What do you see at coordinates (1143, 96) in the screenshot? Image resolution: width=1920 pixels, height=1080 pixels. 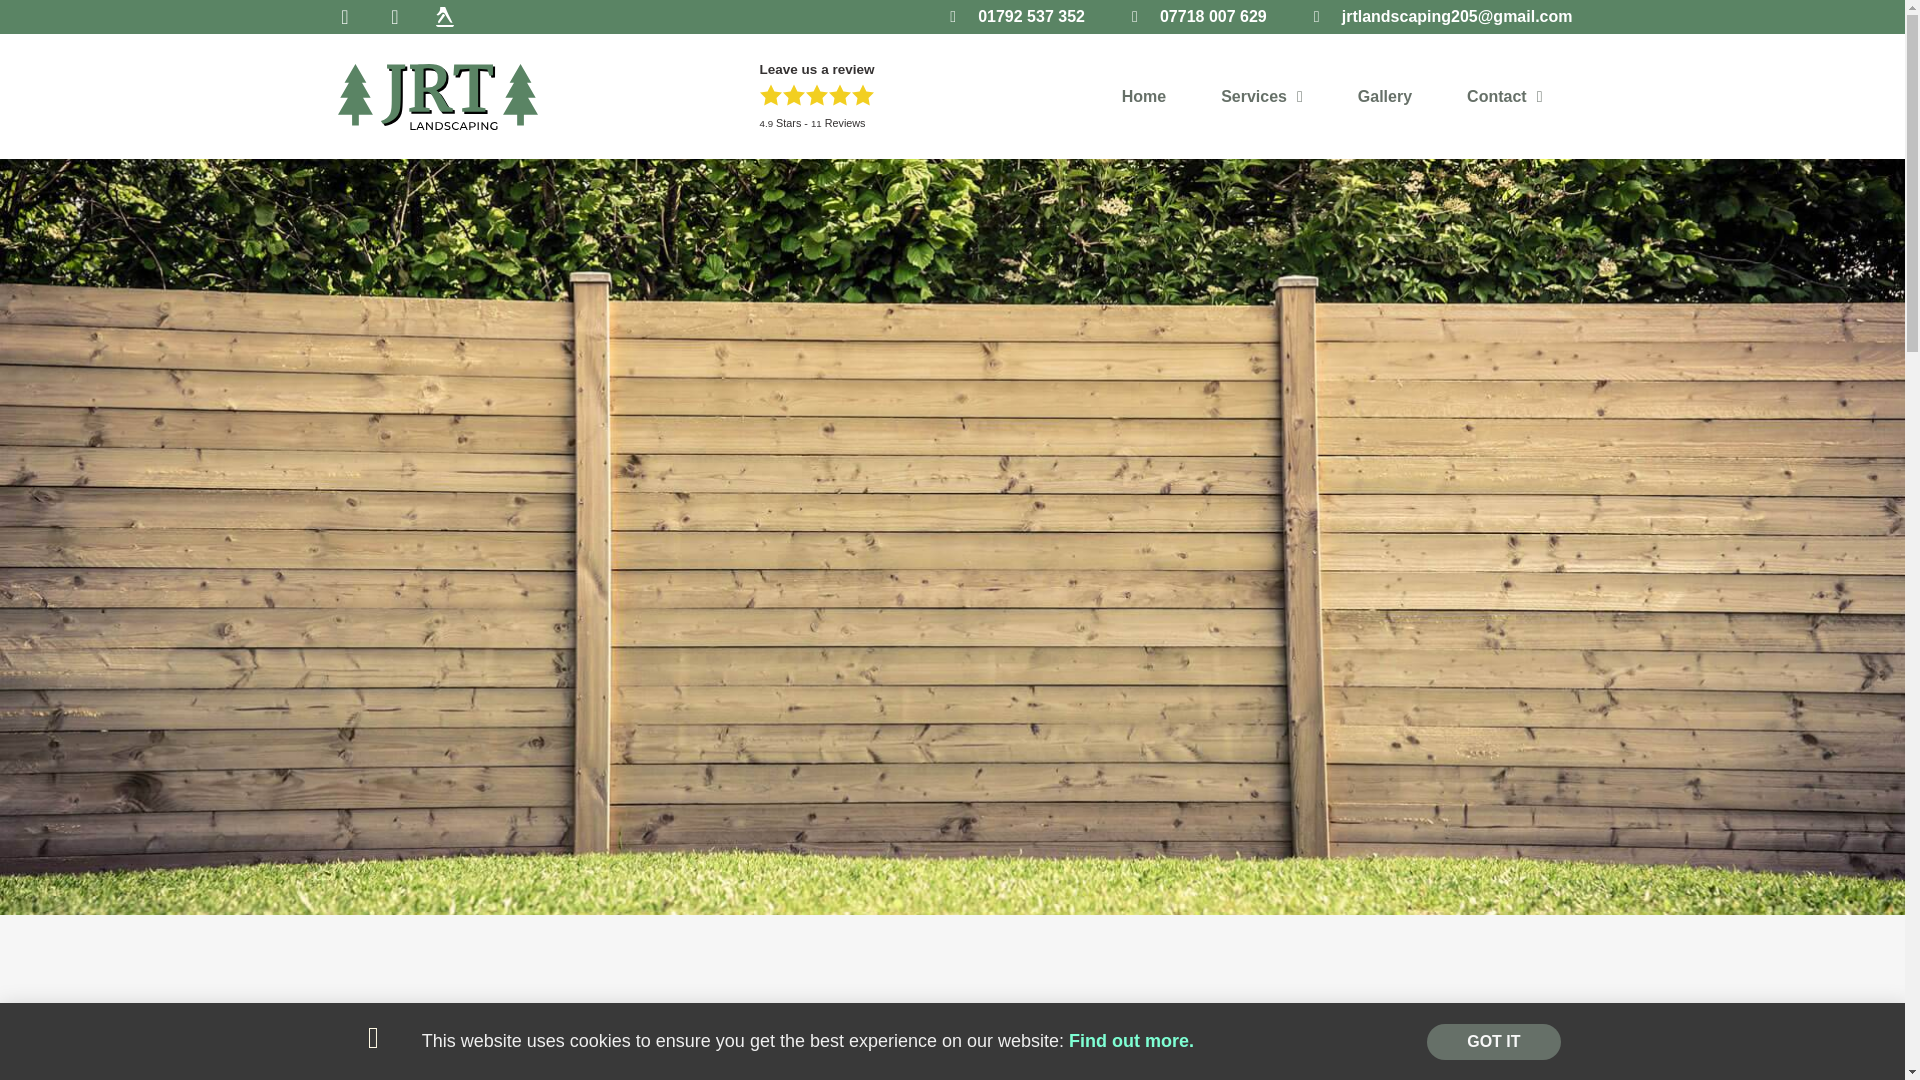 I see `Home` at bounding box center [1143, 96].